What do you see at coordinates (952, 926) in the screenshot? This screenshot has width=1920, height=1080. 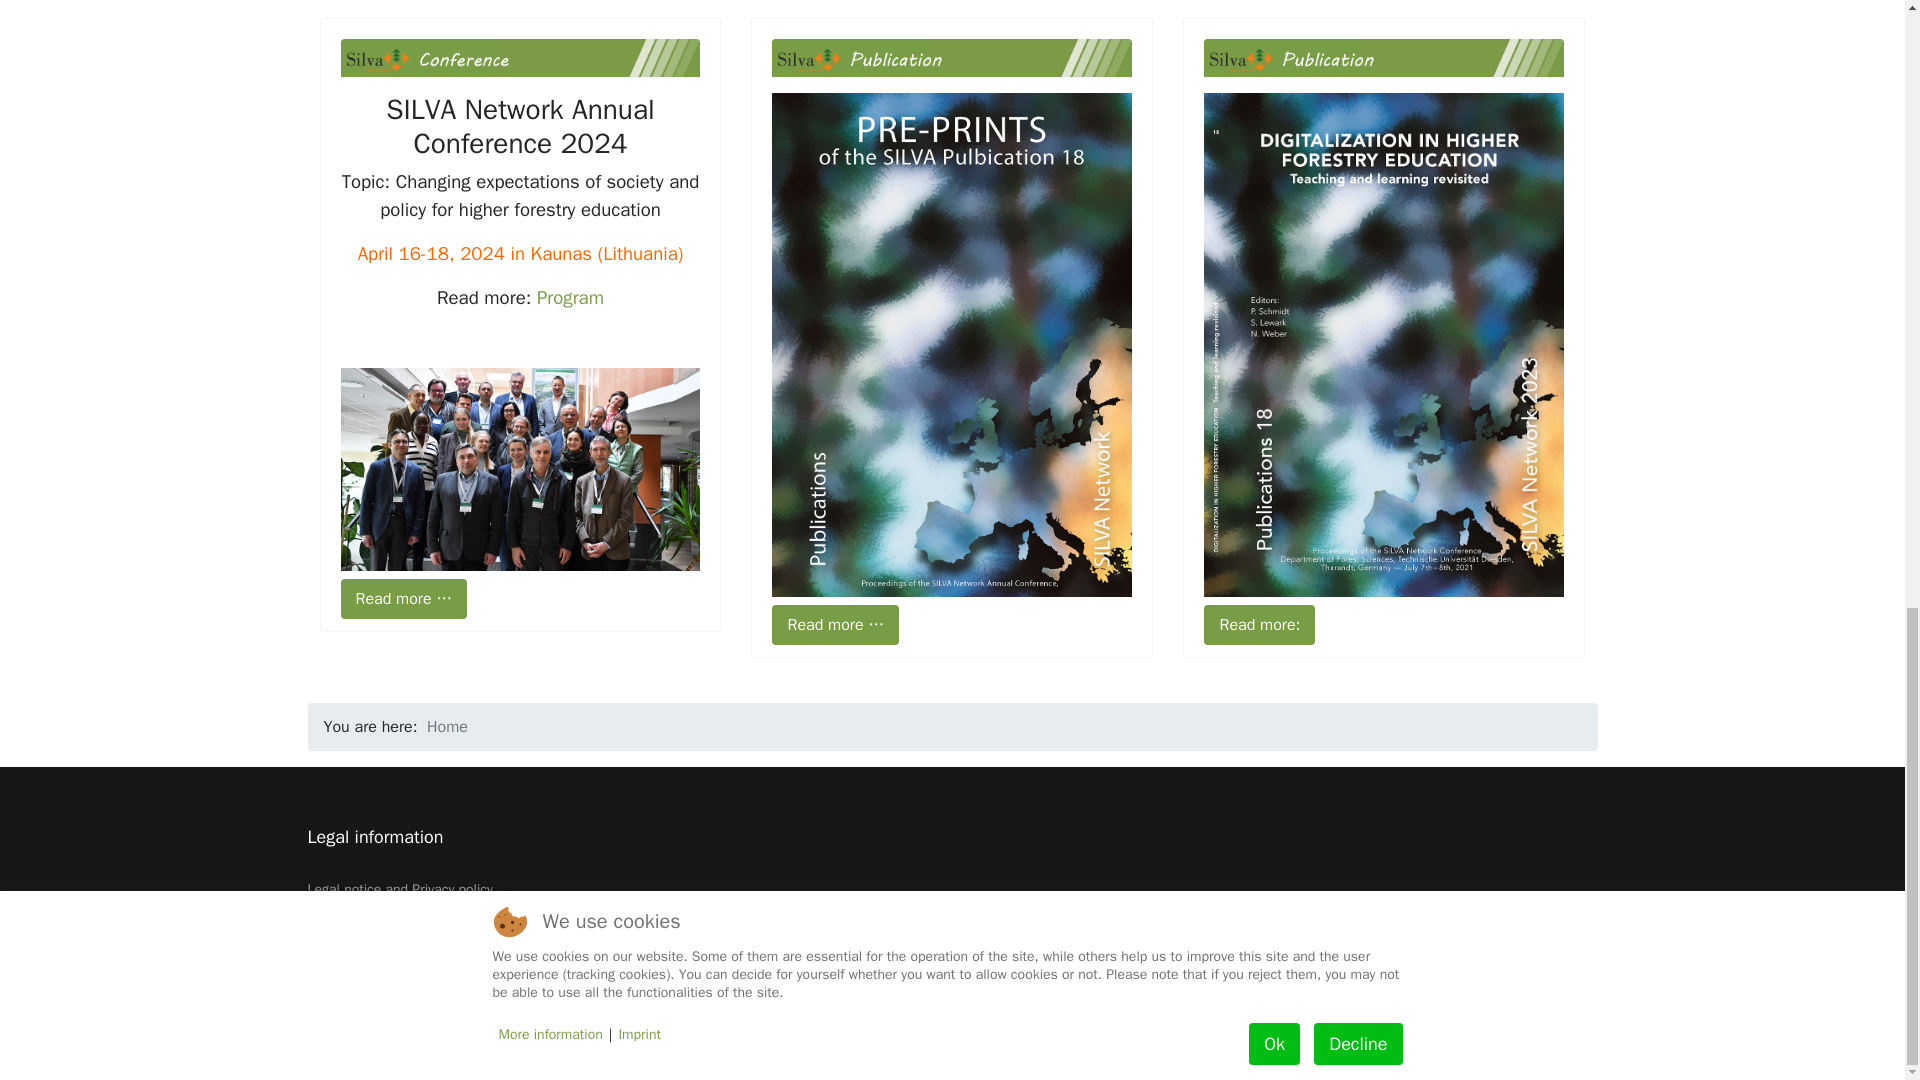 I see `Login` at bounding box center [952, 926].